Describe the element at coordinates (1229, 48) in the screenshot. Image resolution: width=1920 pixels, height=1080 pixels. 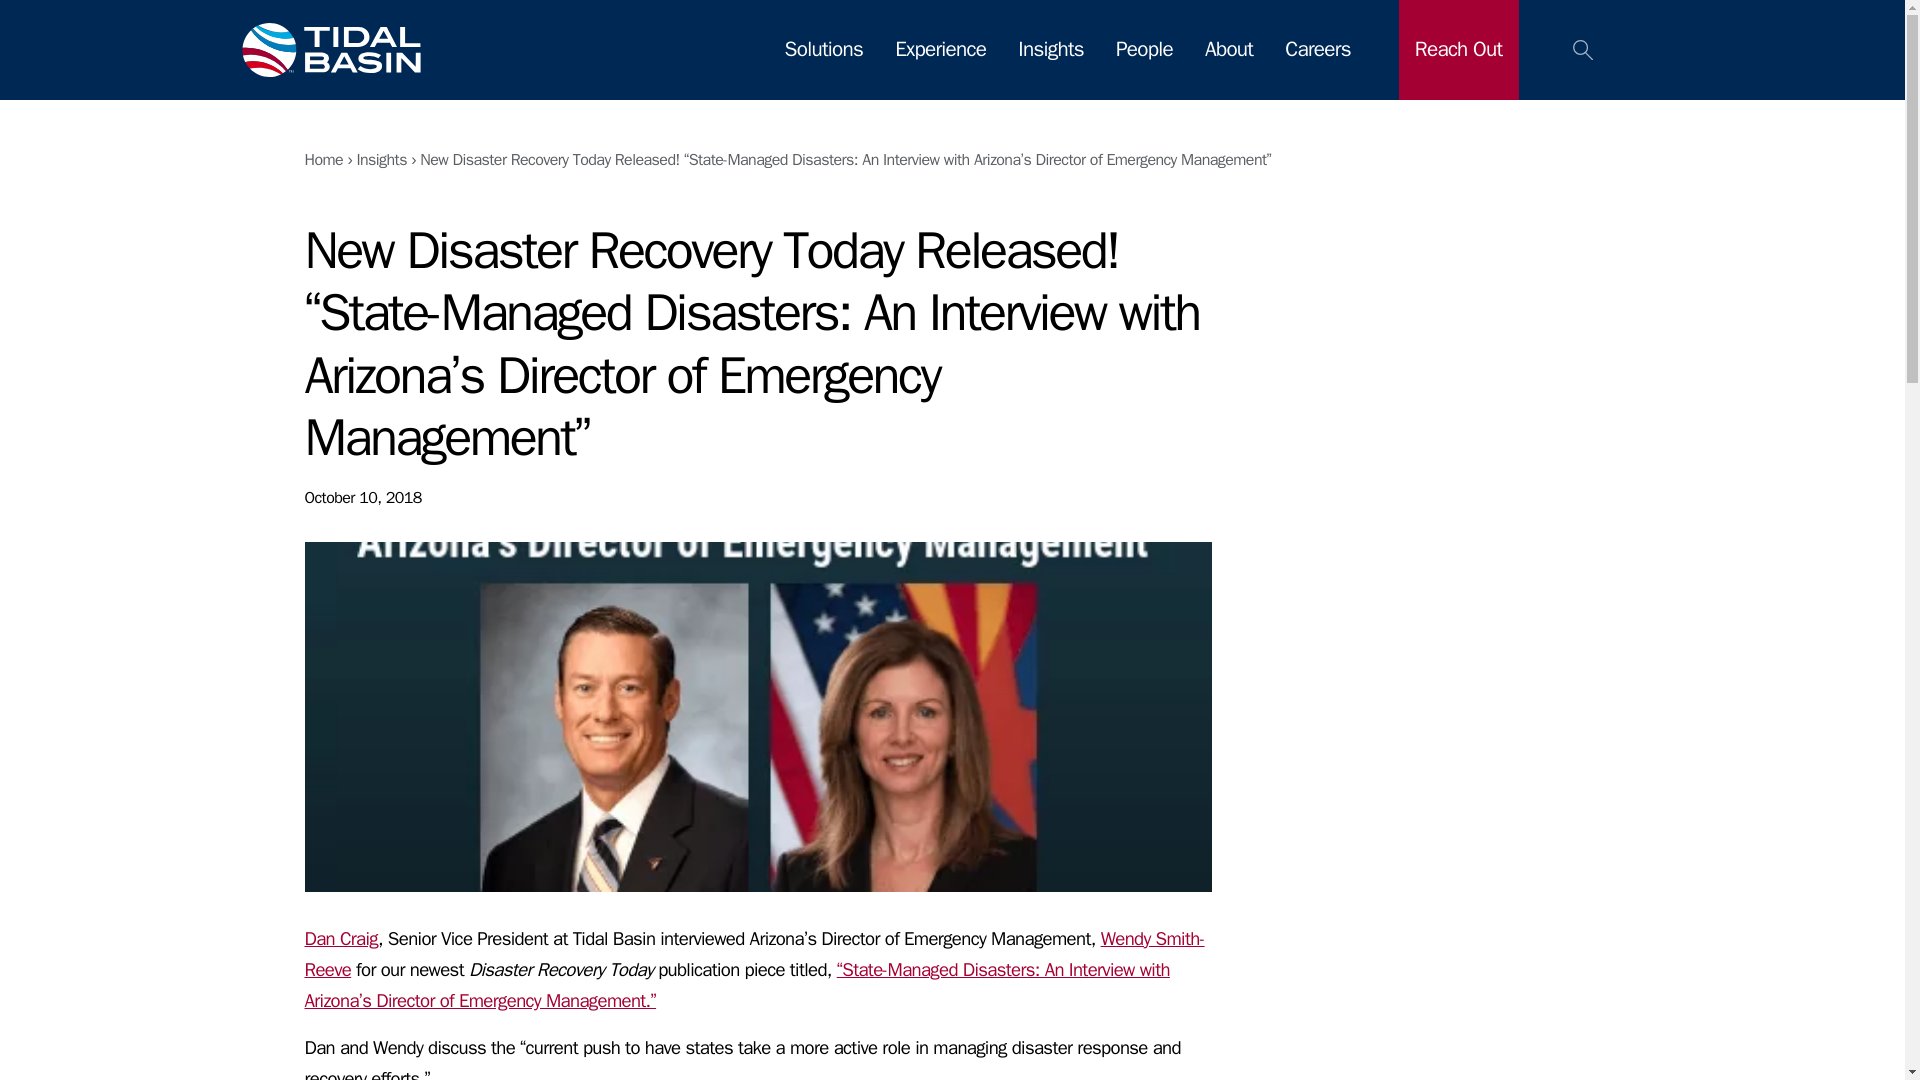
I see `About` at that location.